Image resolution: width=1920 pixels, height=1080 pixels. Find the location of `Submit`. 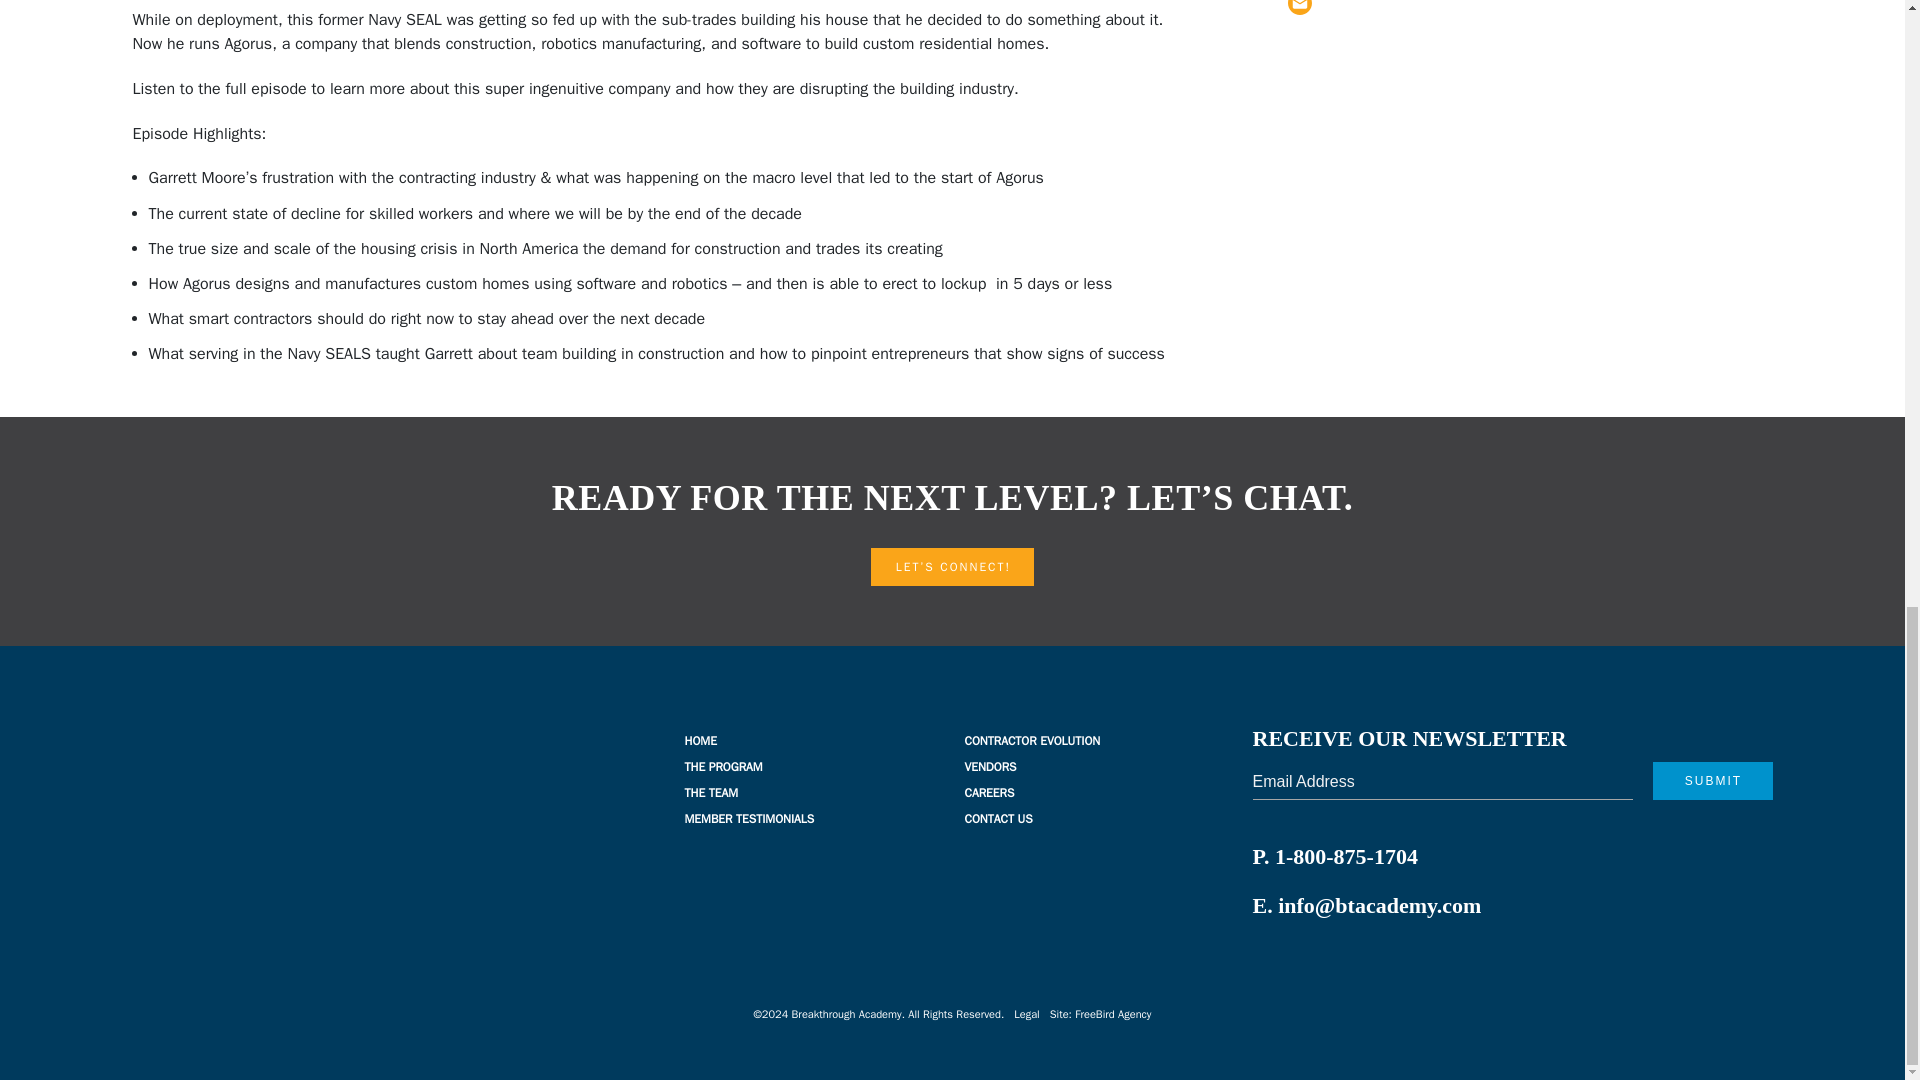

Submit is located at coordinates (1712, 781).